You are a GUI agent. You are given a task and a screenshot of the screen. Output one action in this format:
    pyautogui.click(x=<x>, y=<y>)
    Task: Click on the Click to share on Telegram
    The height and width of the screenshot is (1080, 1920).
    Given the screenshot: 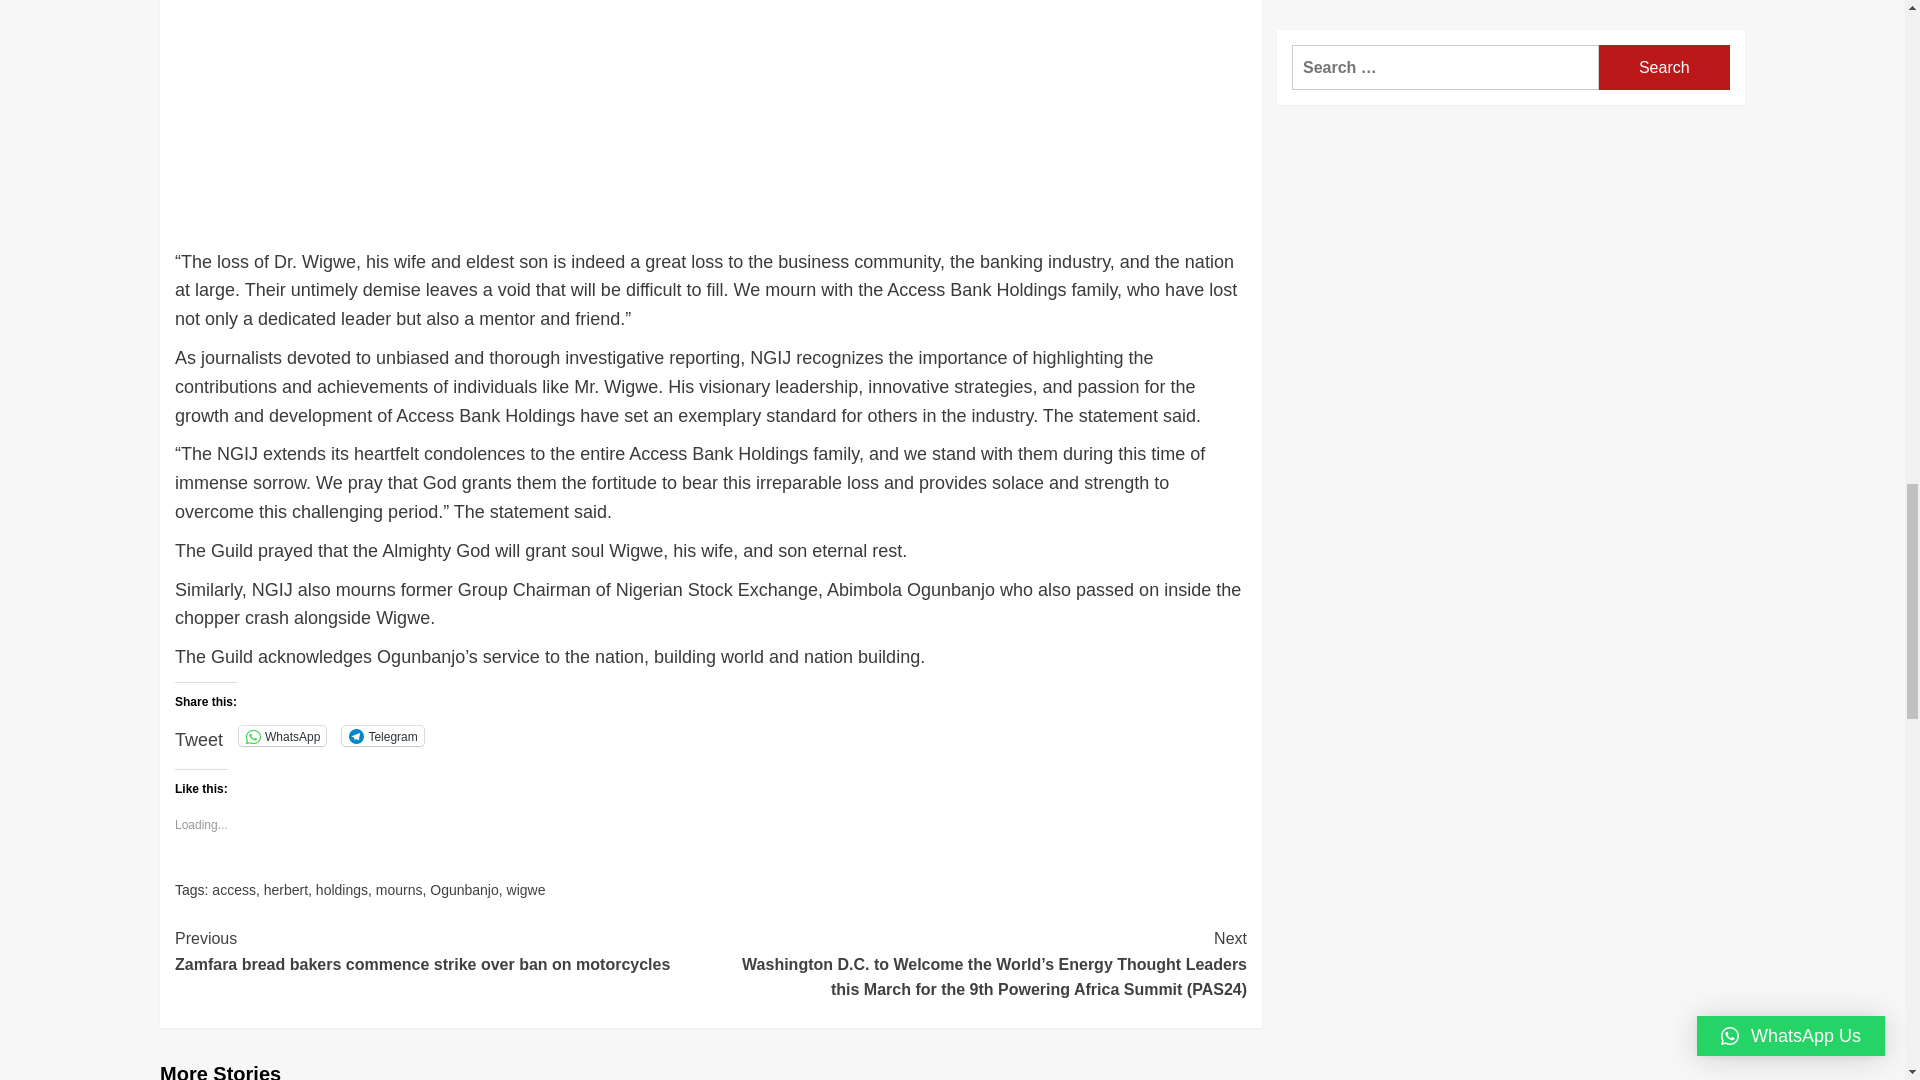 What is the action you would take?
    pyautogui.click(x=382, y=736)
    